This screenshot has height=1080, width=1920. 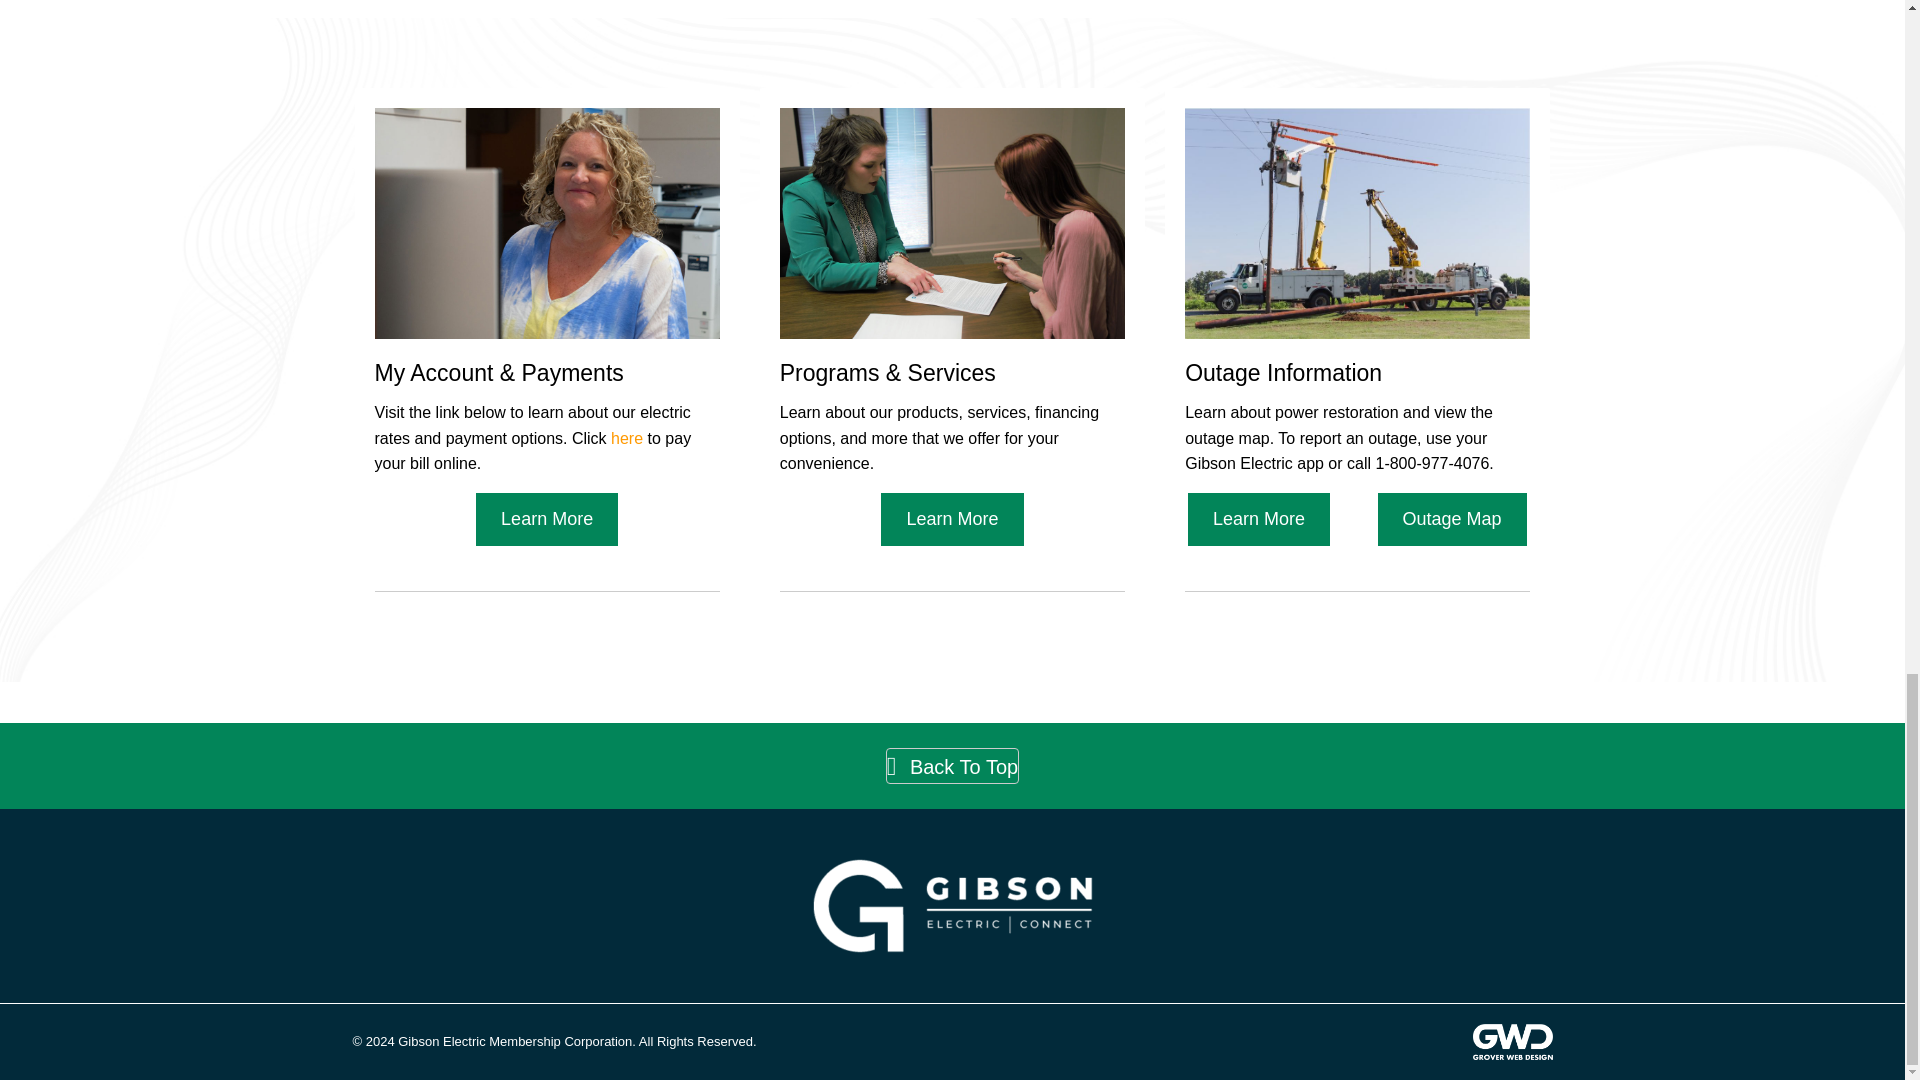 What do you see at coordinates (547, 519) in the screenshot?
I see `Learn More` at bounding box center [547, 519].